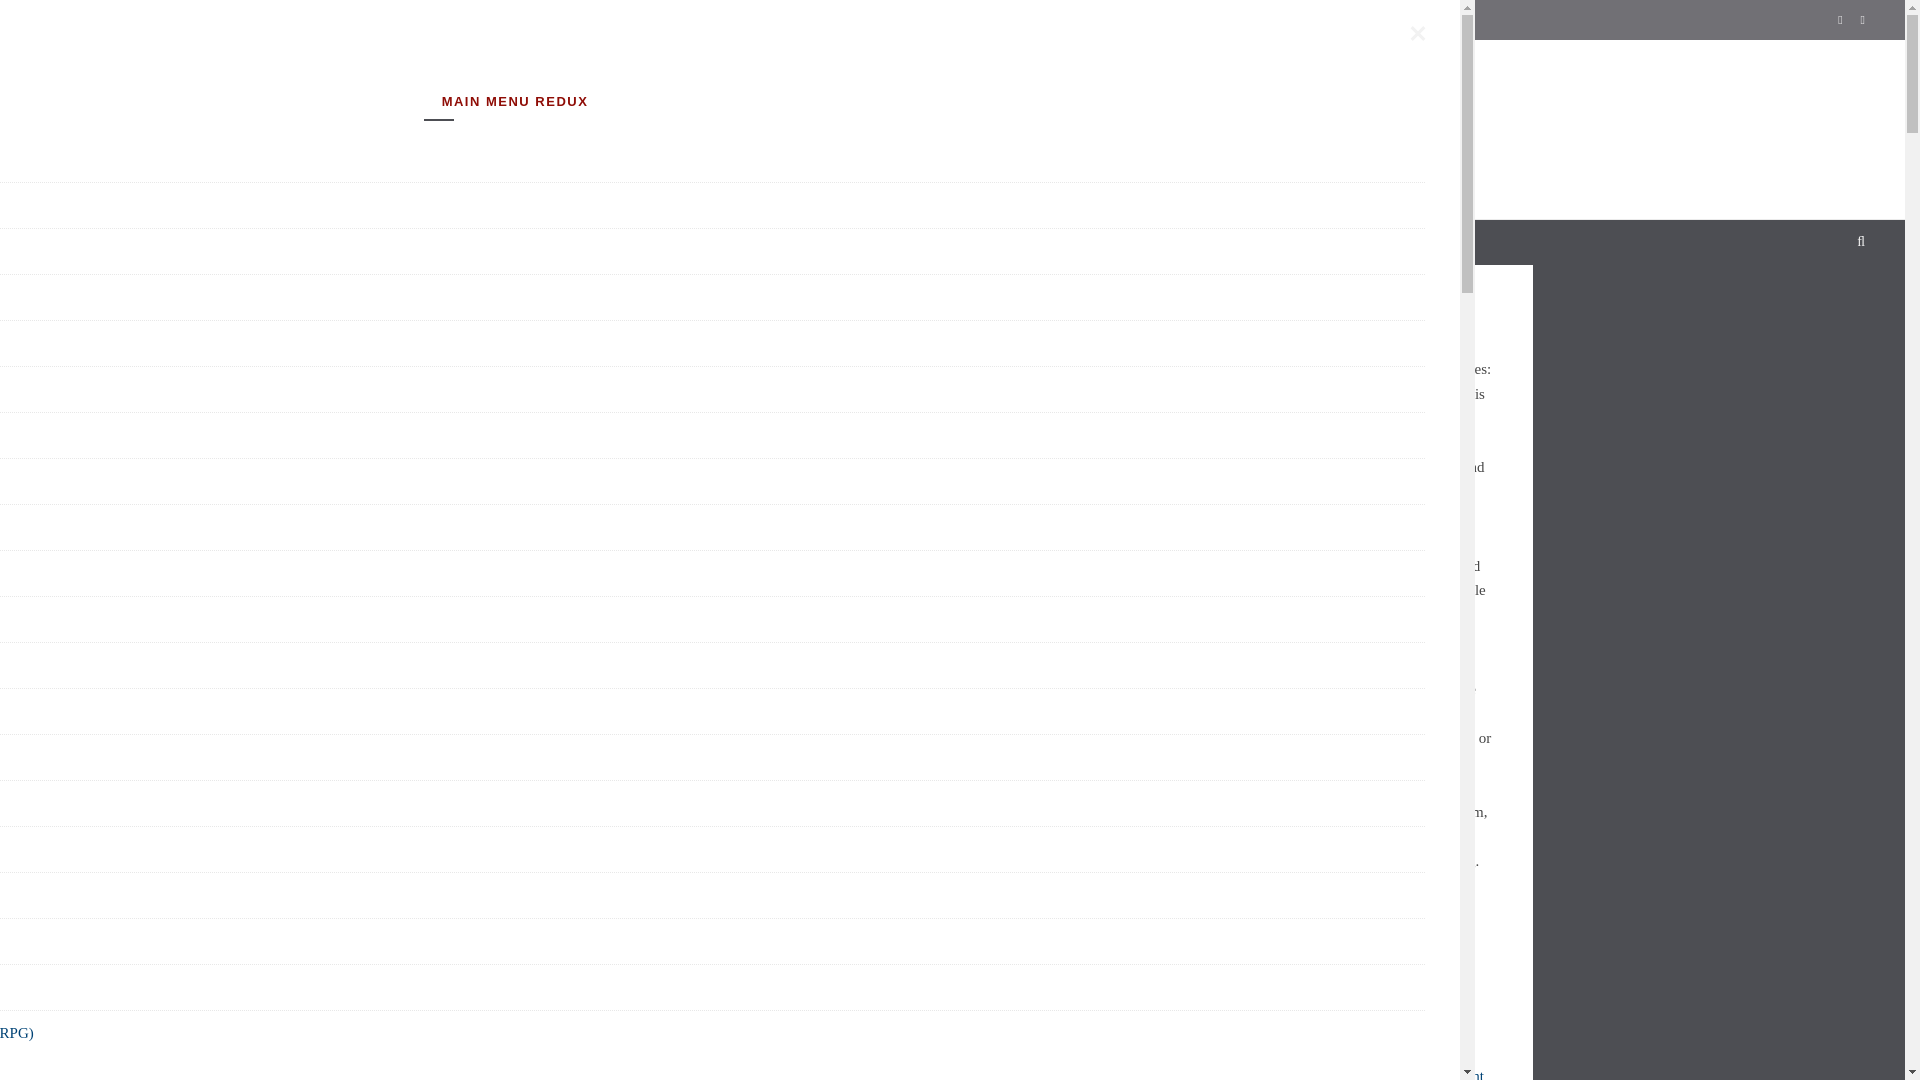  I want to click on GURPS, so click(868, 242).